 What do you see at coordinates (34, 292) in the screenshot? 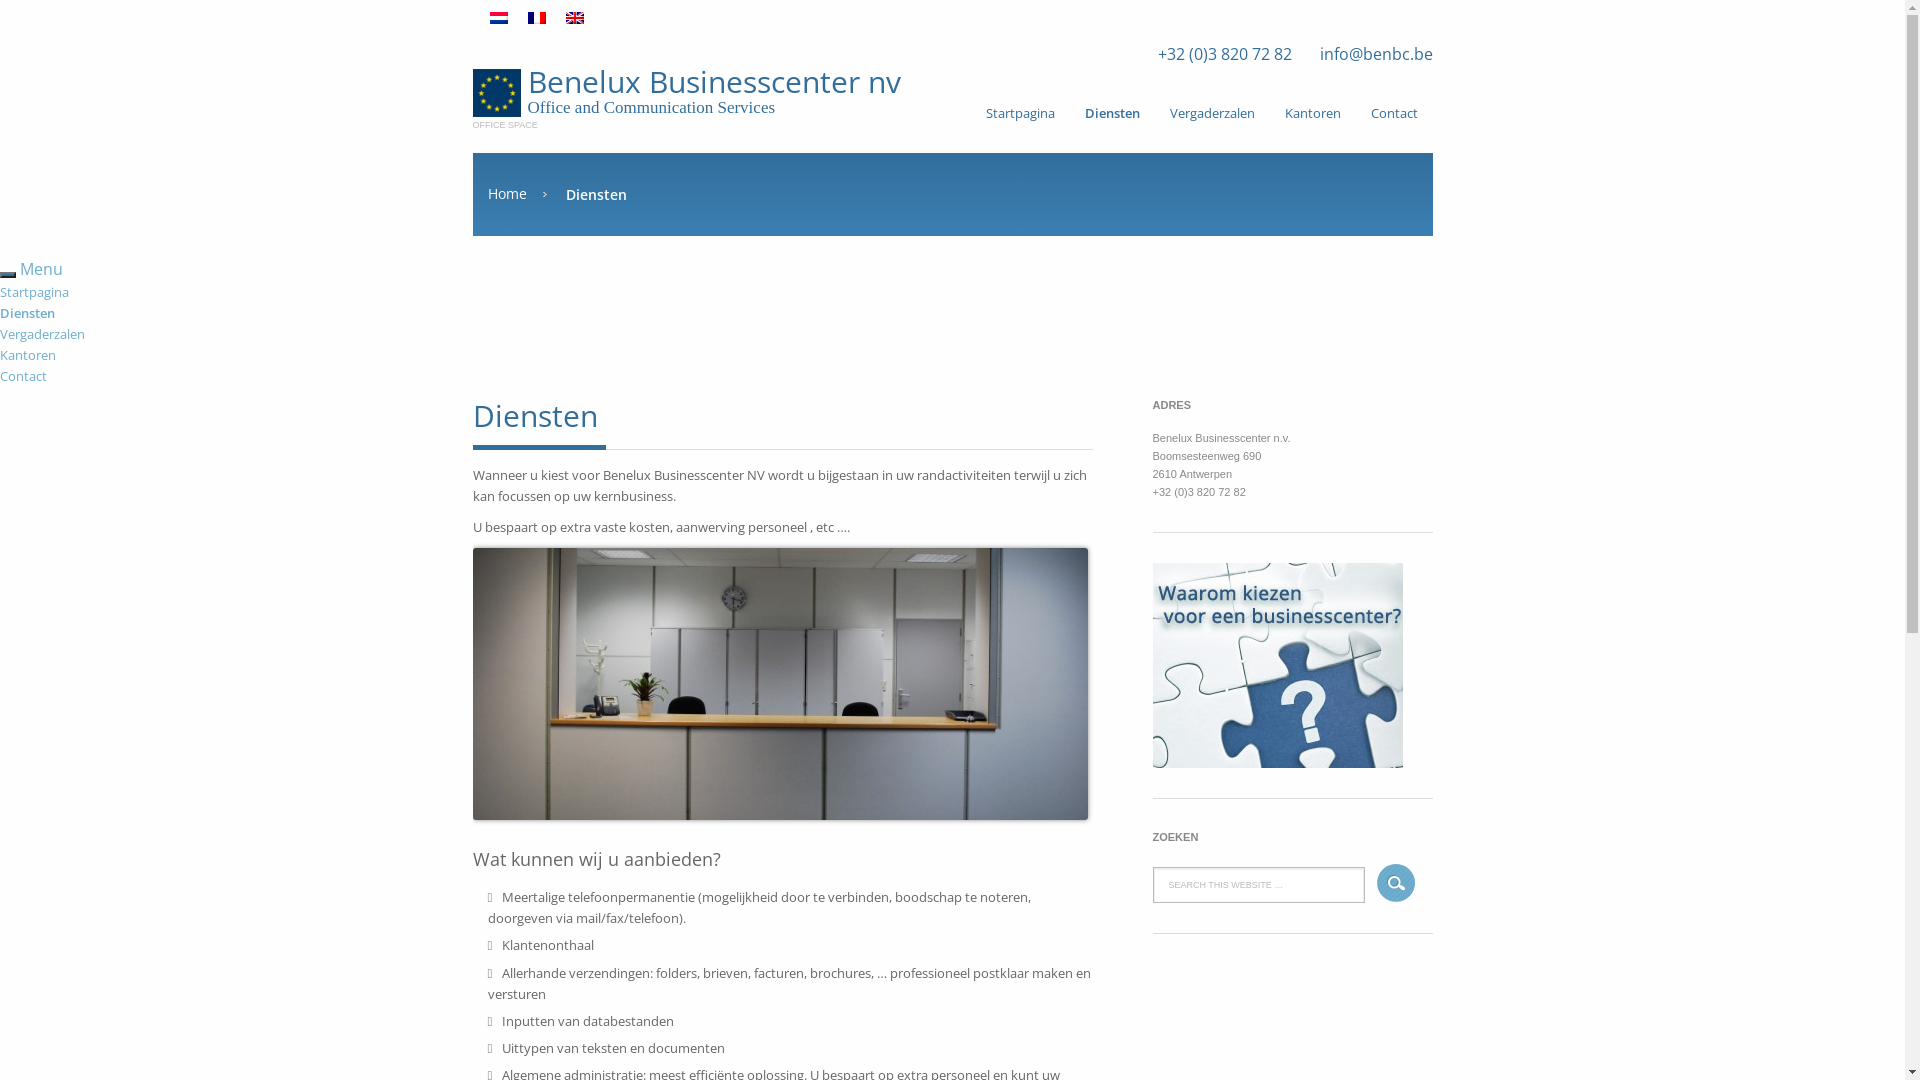
I see `Startpagina` at bounding box center [34, 292].